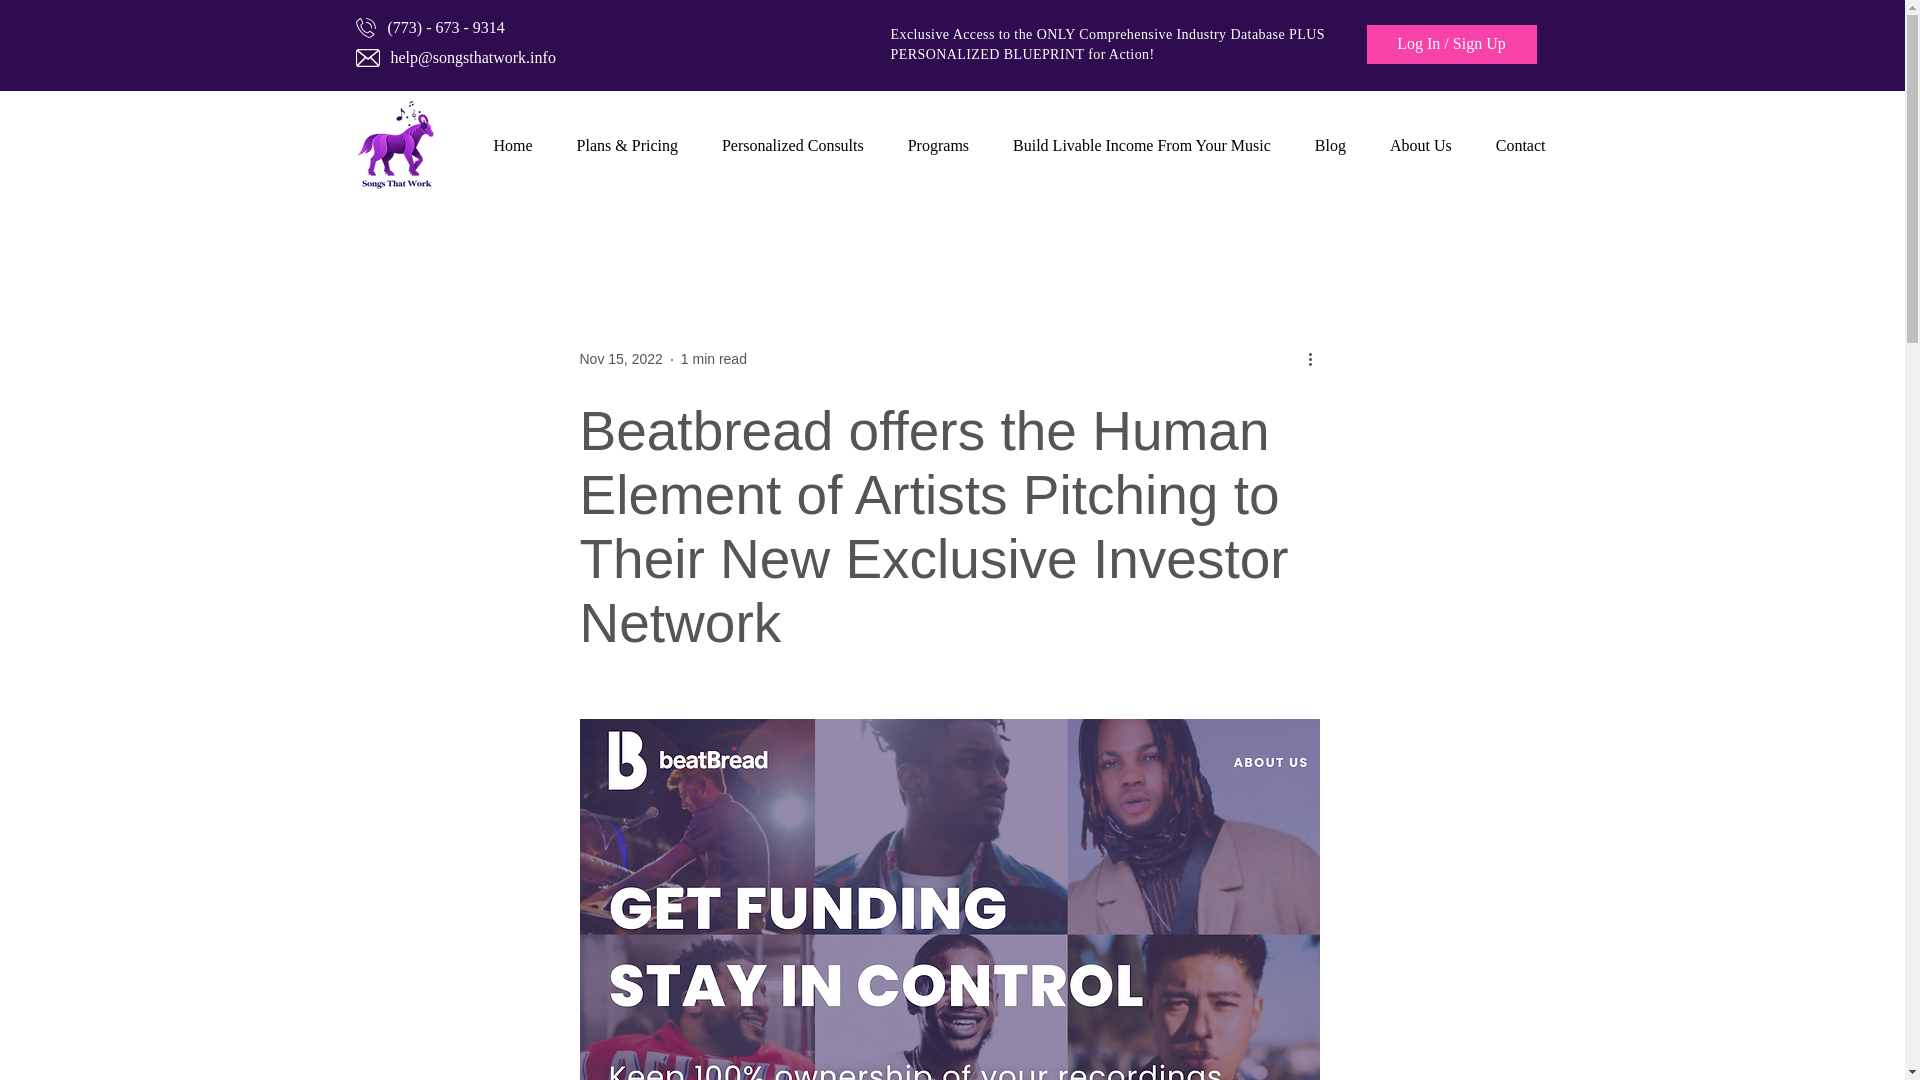 The height and width of the screenshot is (1080, 1920). Describe the element at coordinates (938, 146) in the screenshot. I see `Programs` at that location.